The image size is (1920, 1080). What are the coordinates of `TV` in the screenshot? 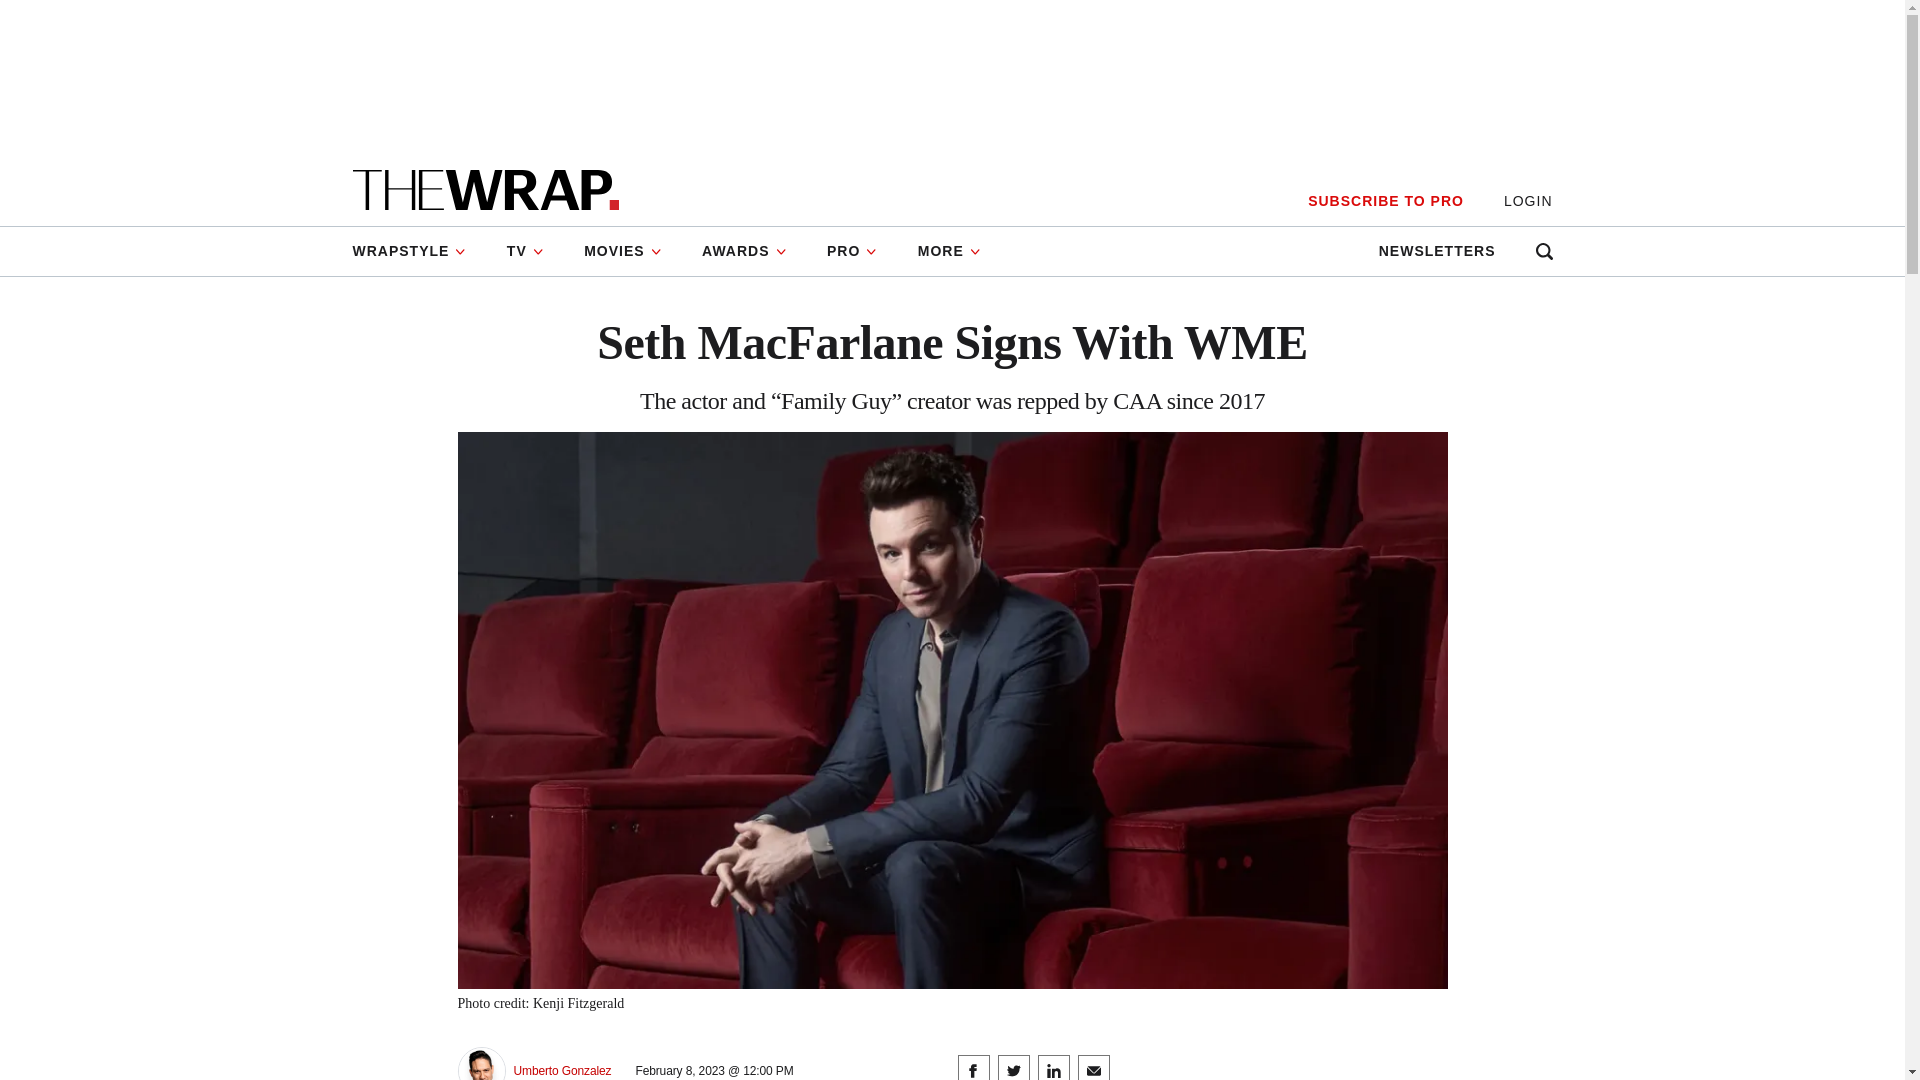 It's located at (526, 251).